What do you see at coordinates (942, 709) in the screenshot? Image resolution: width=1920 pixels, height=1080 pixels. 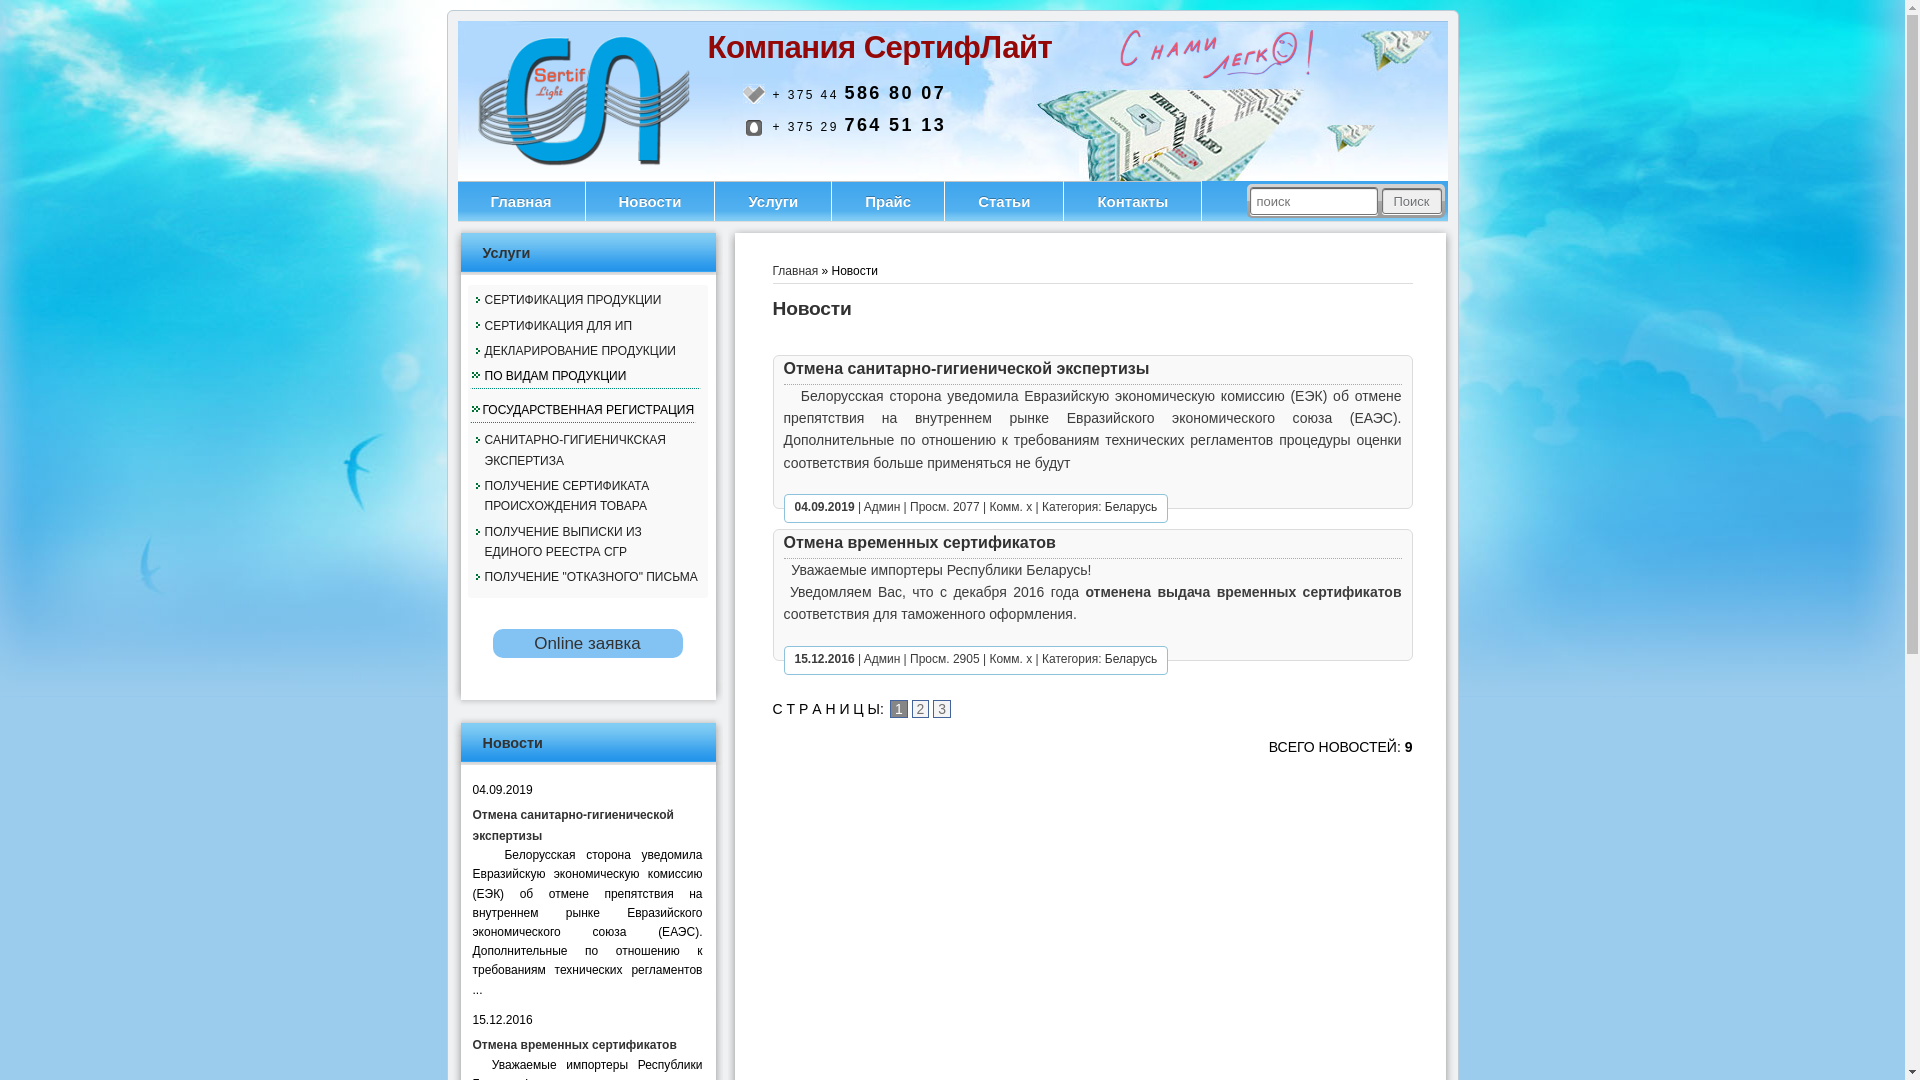 I see `3` at bounding box center [942, 709].